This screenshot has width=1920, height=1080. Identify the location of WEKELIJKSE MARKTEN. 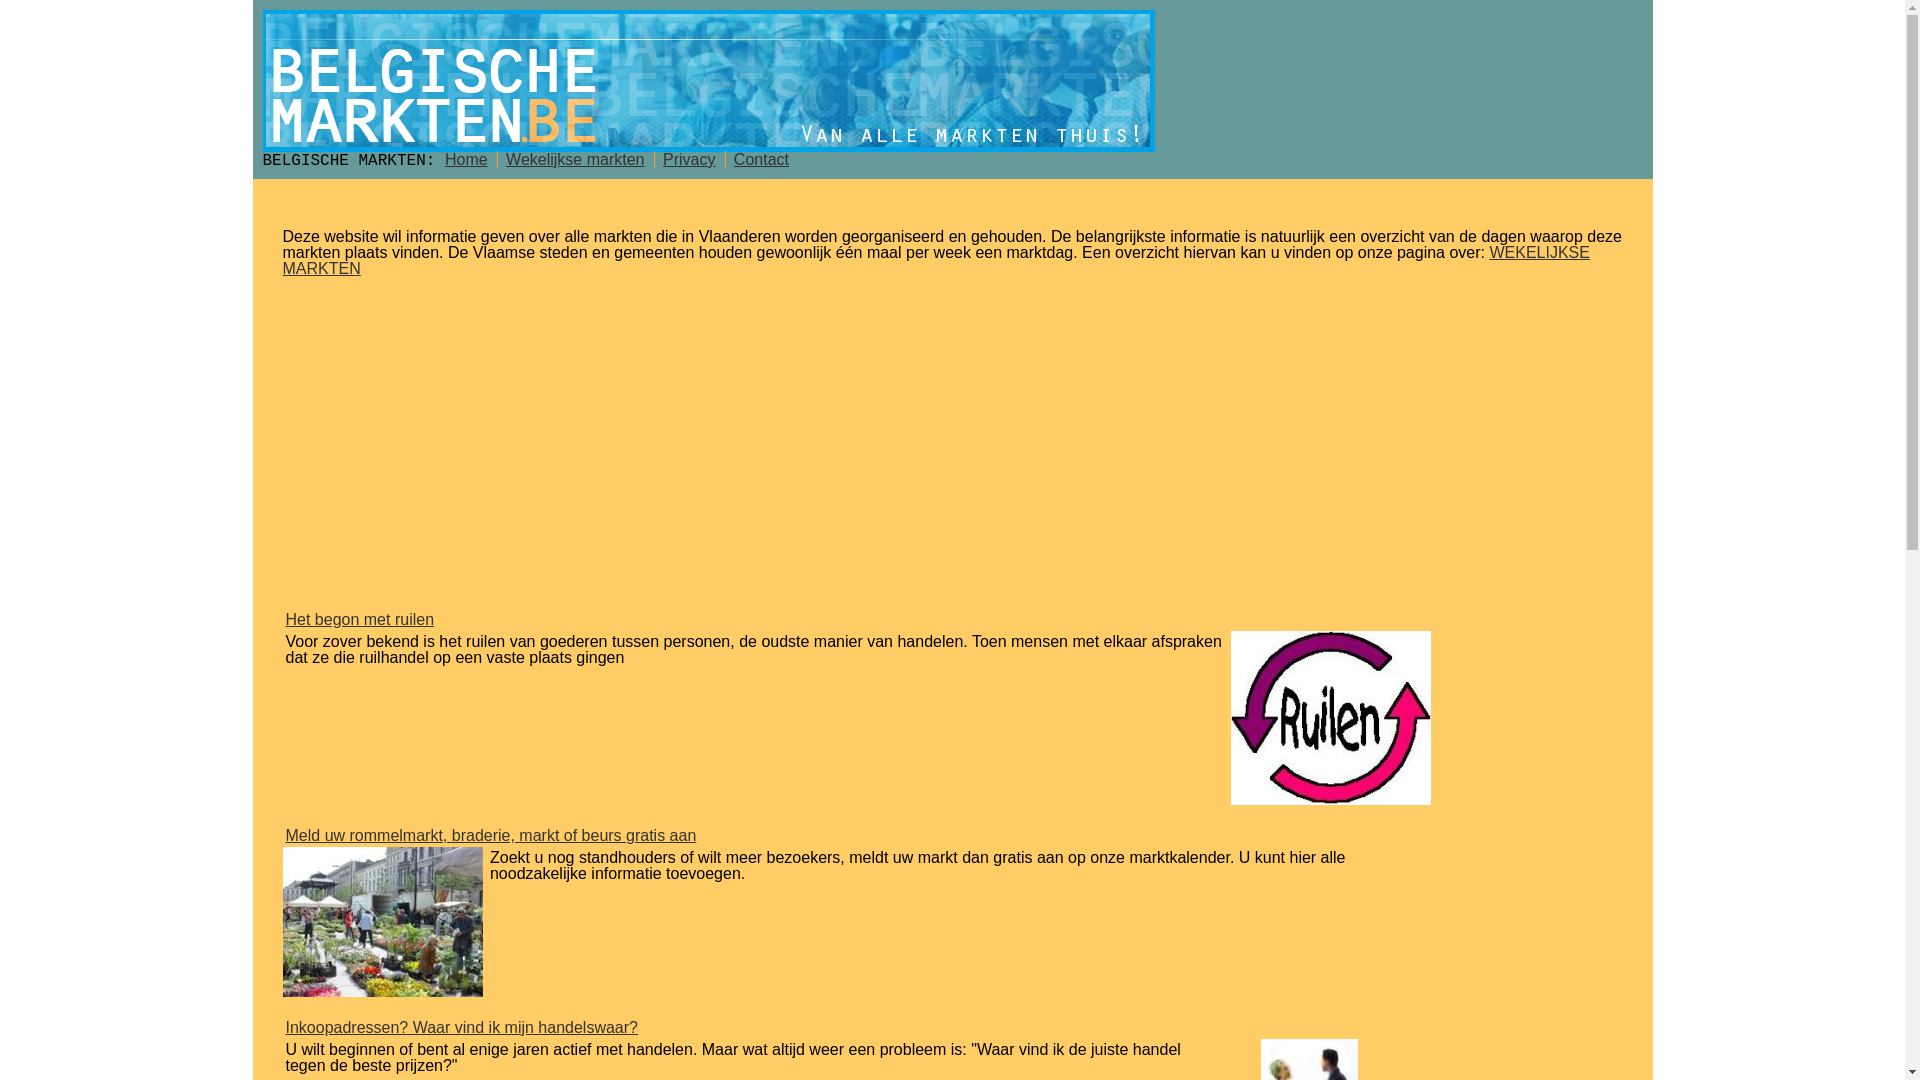
(936, 260).